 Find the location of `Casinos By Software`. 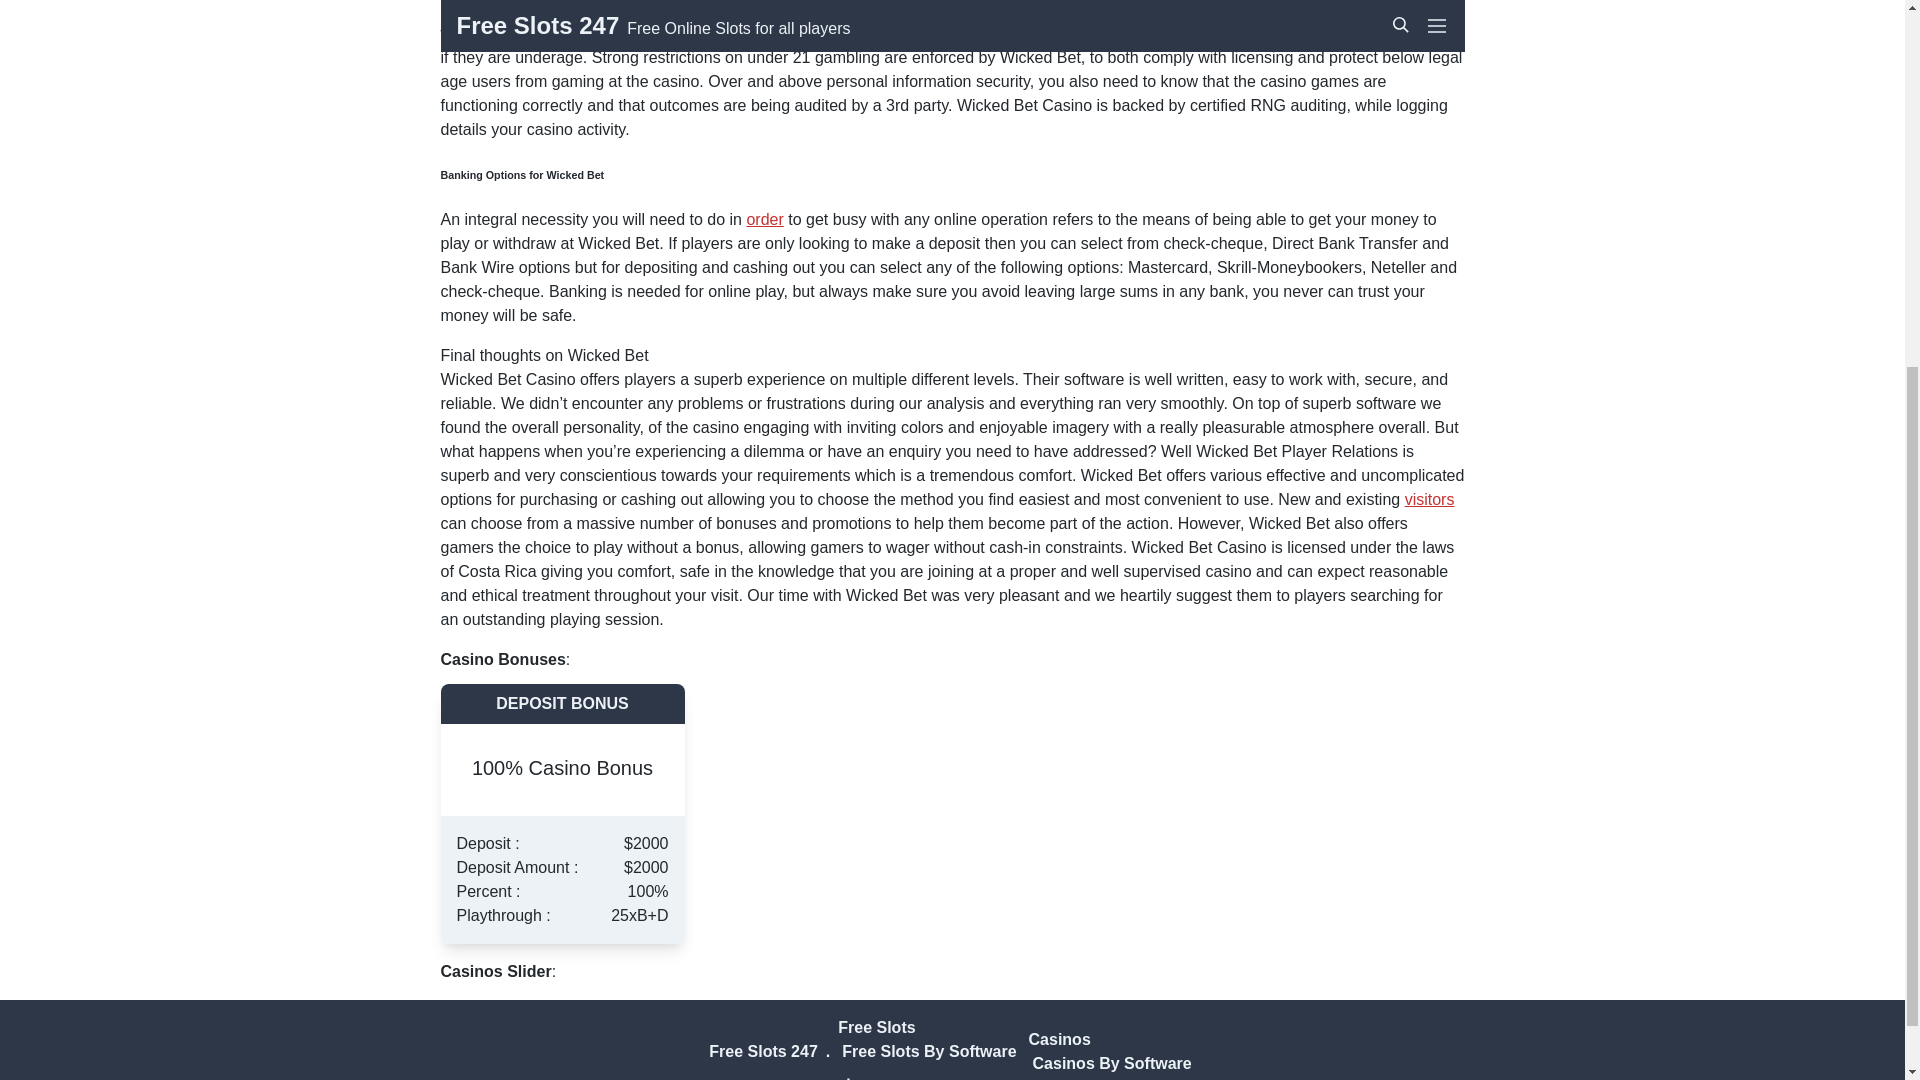

Casinos By Software is located at coordinates (1112, 1064).